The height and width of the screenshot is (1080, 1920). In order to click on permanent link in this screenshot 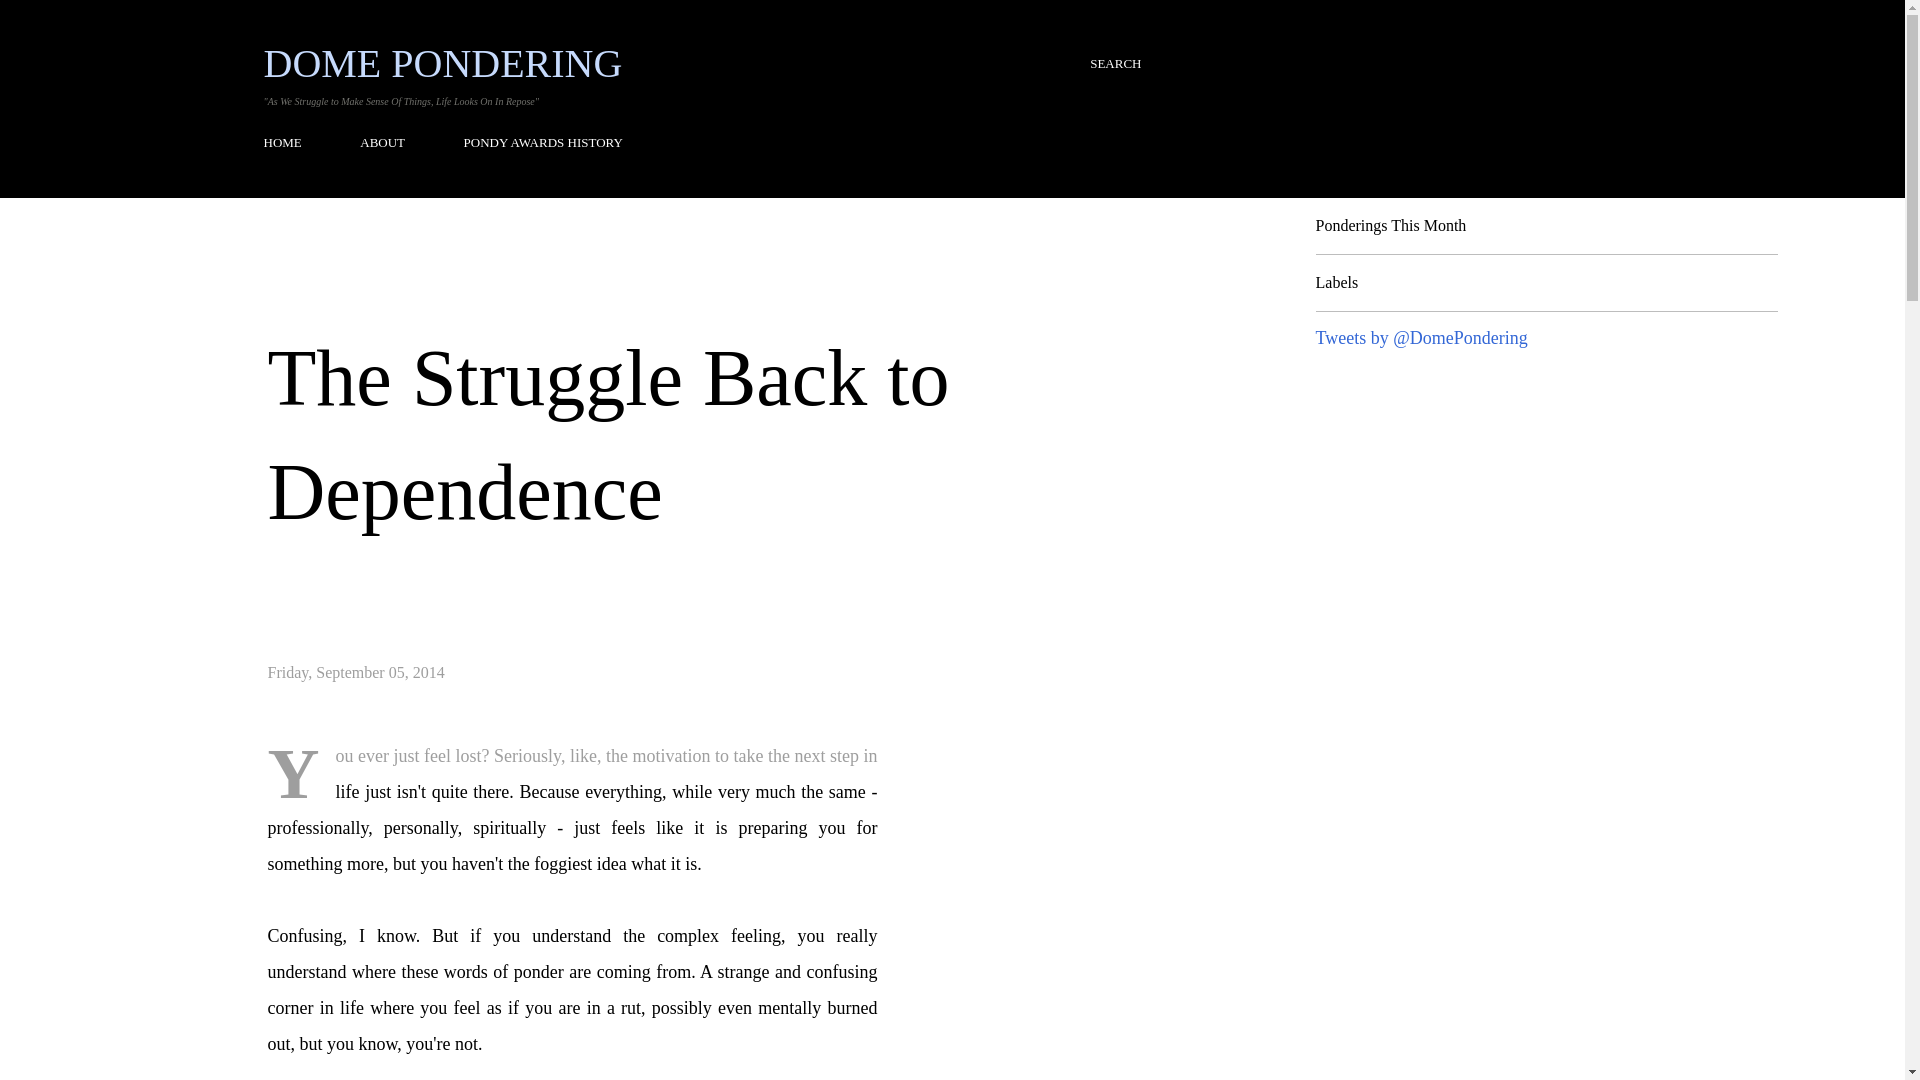, I will do `click(356, 672)`.